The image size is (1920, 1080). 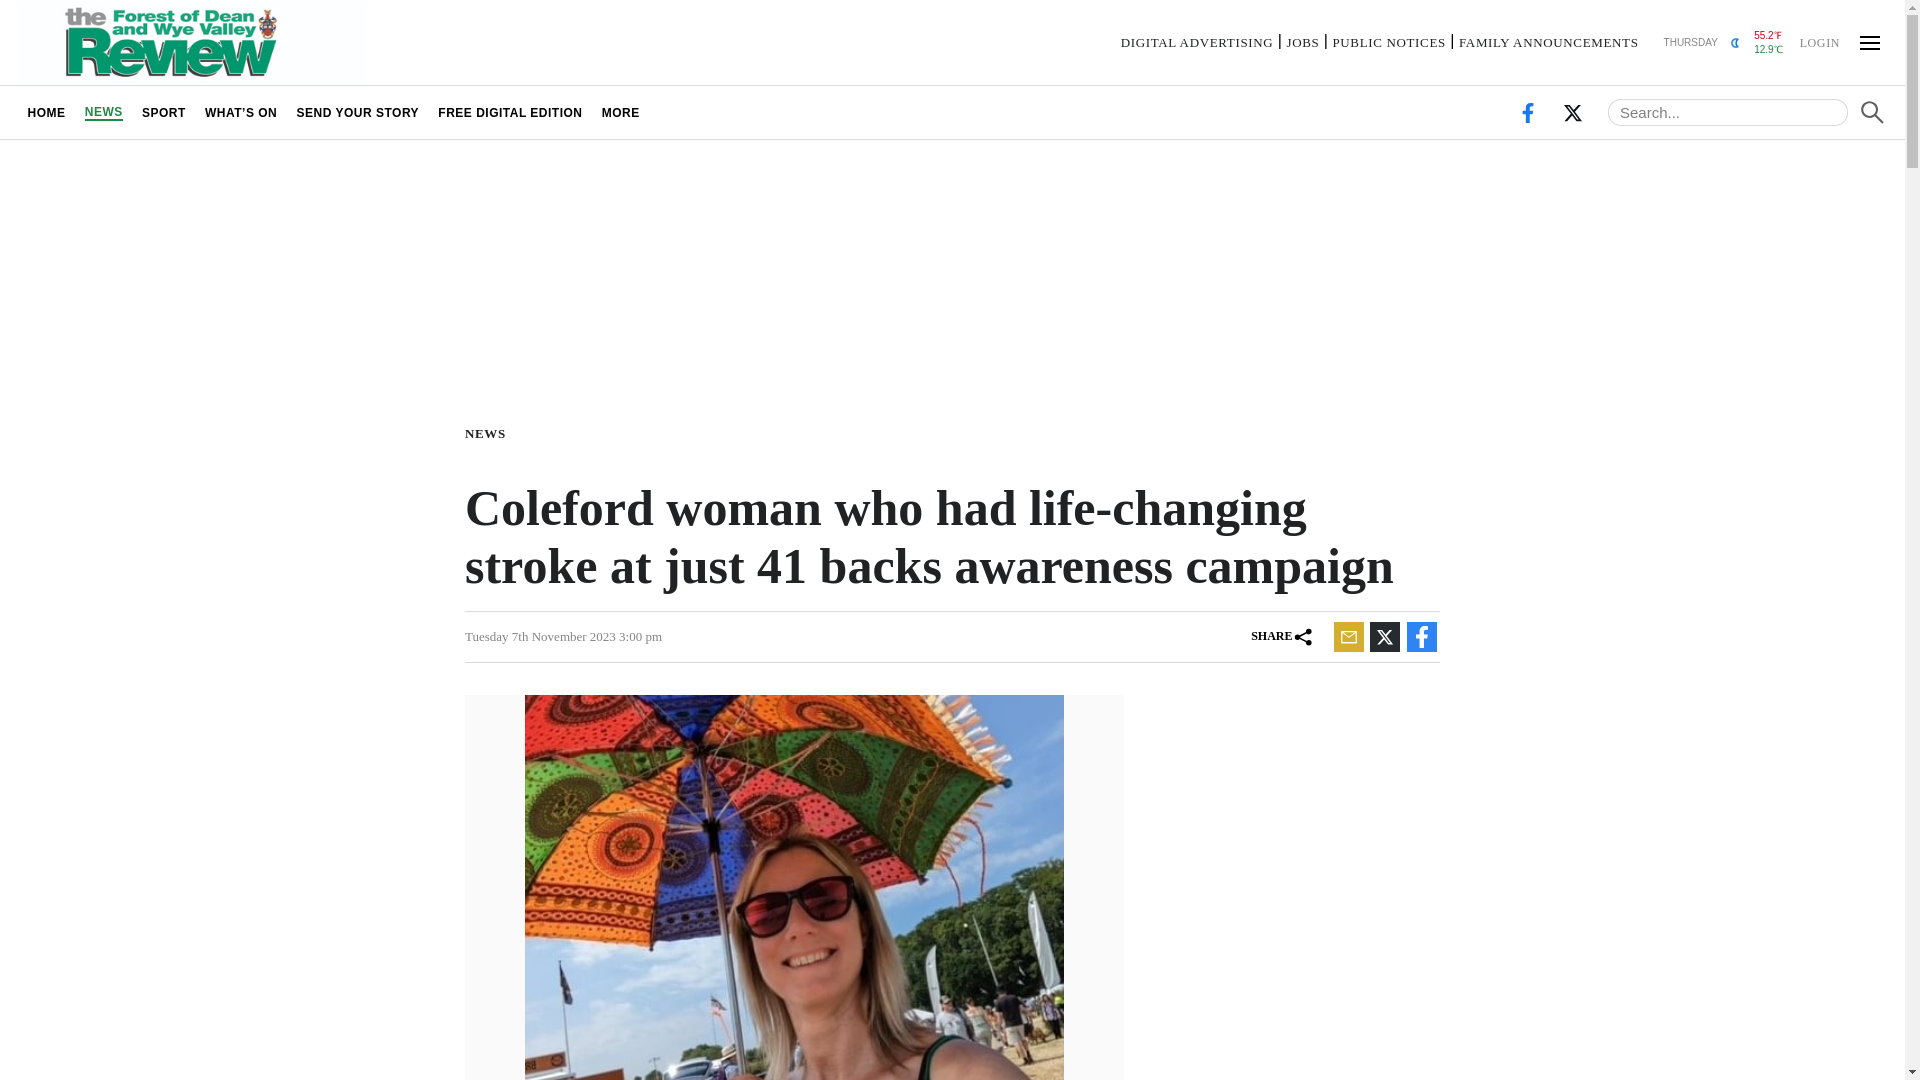 What do you see at coordinates (164, 112) in the screenshot?
I see `SPORT` at bounding box center [164, 112].